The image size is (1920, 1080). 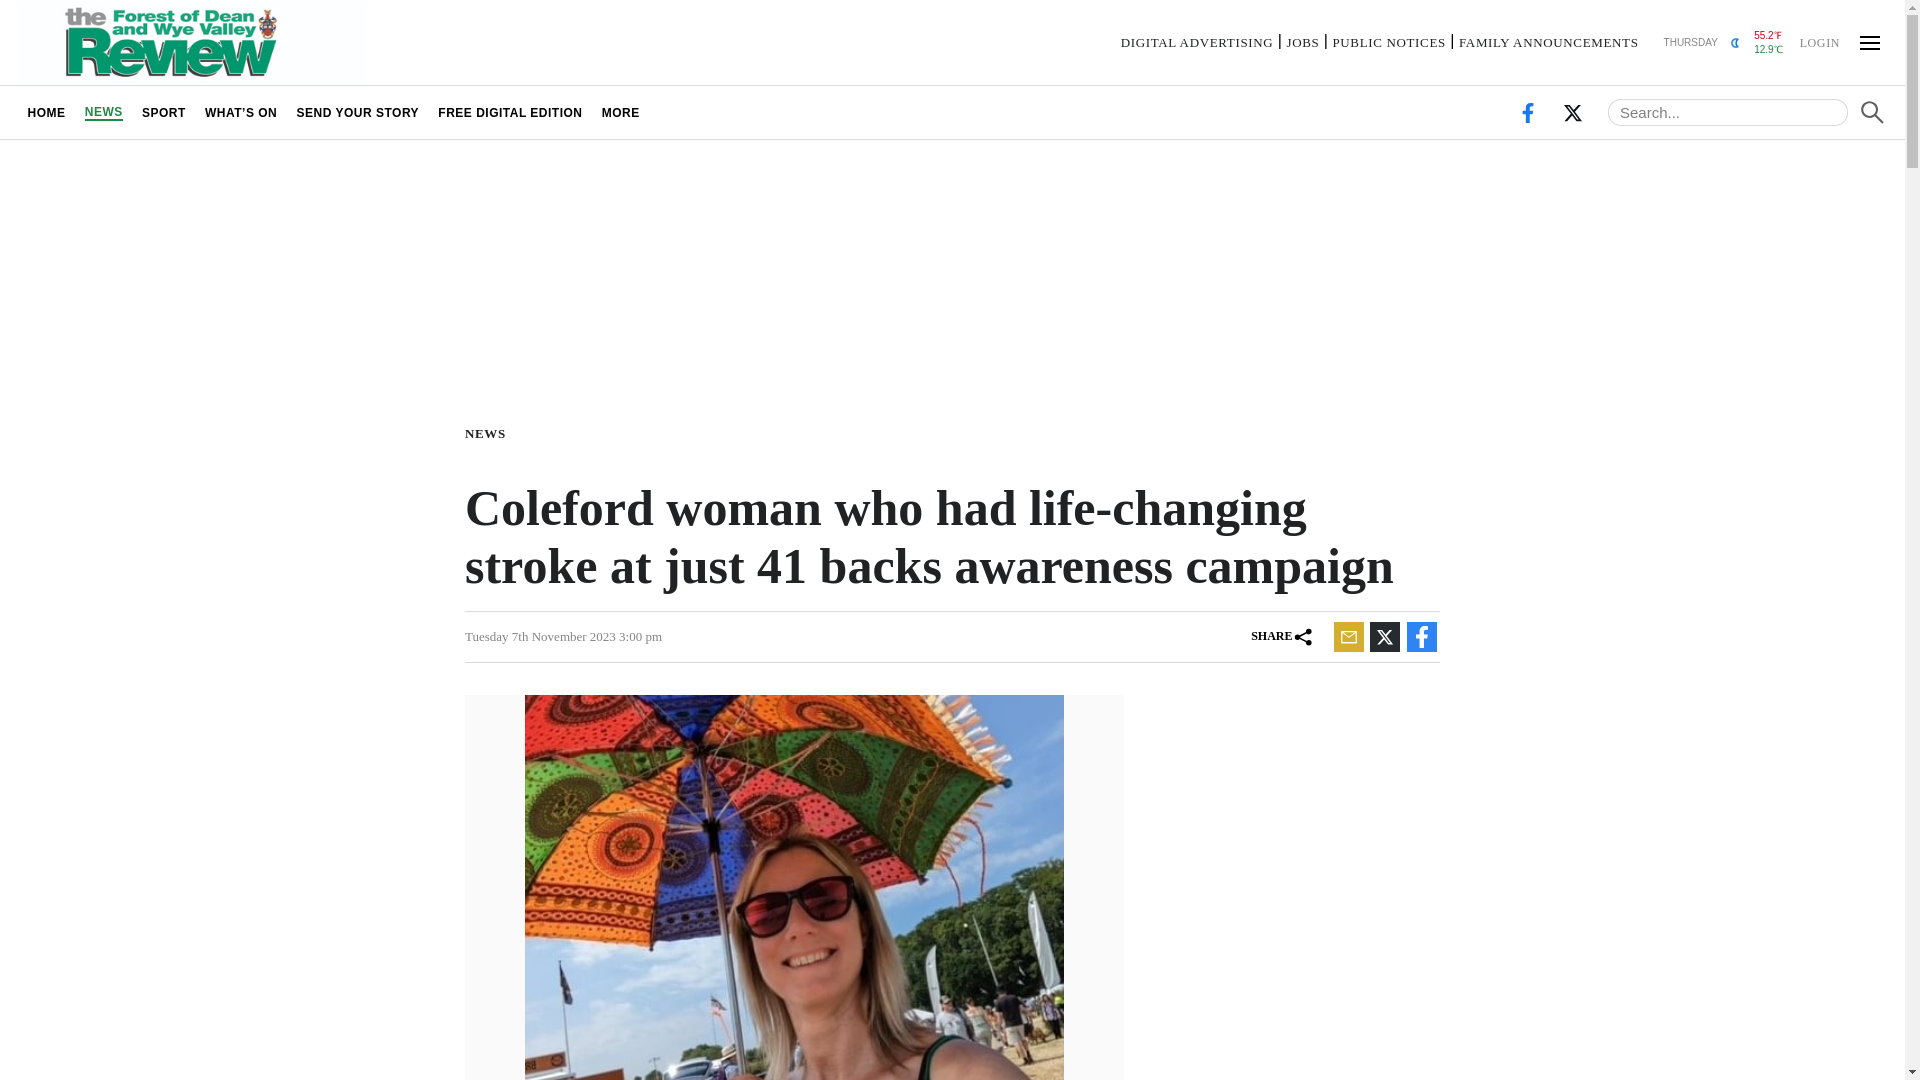 What do you see at coordinates (164, 112) in the screenshot?
I see `SPORT` at bounding box center [164, 112].